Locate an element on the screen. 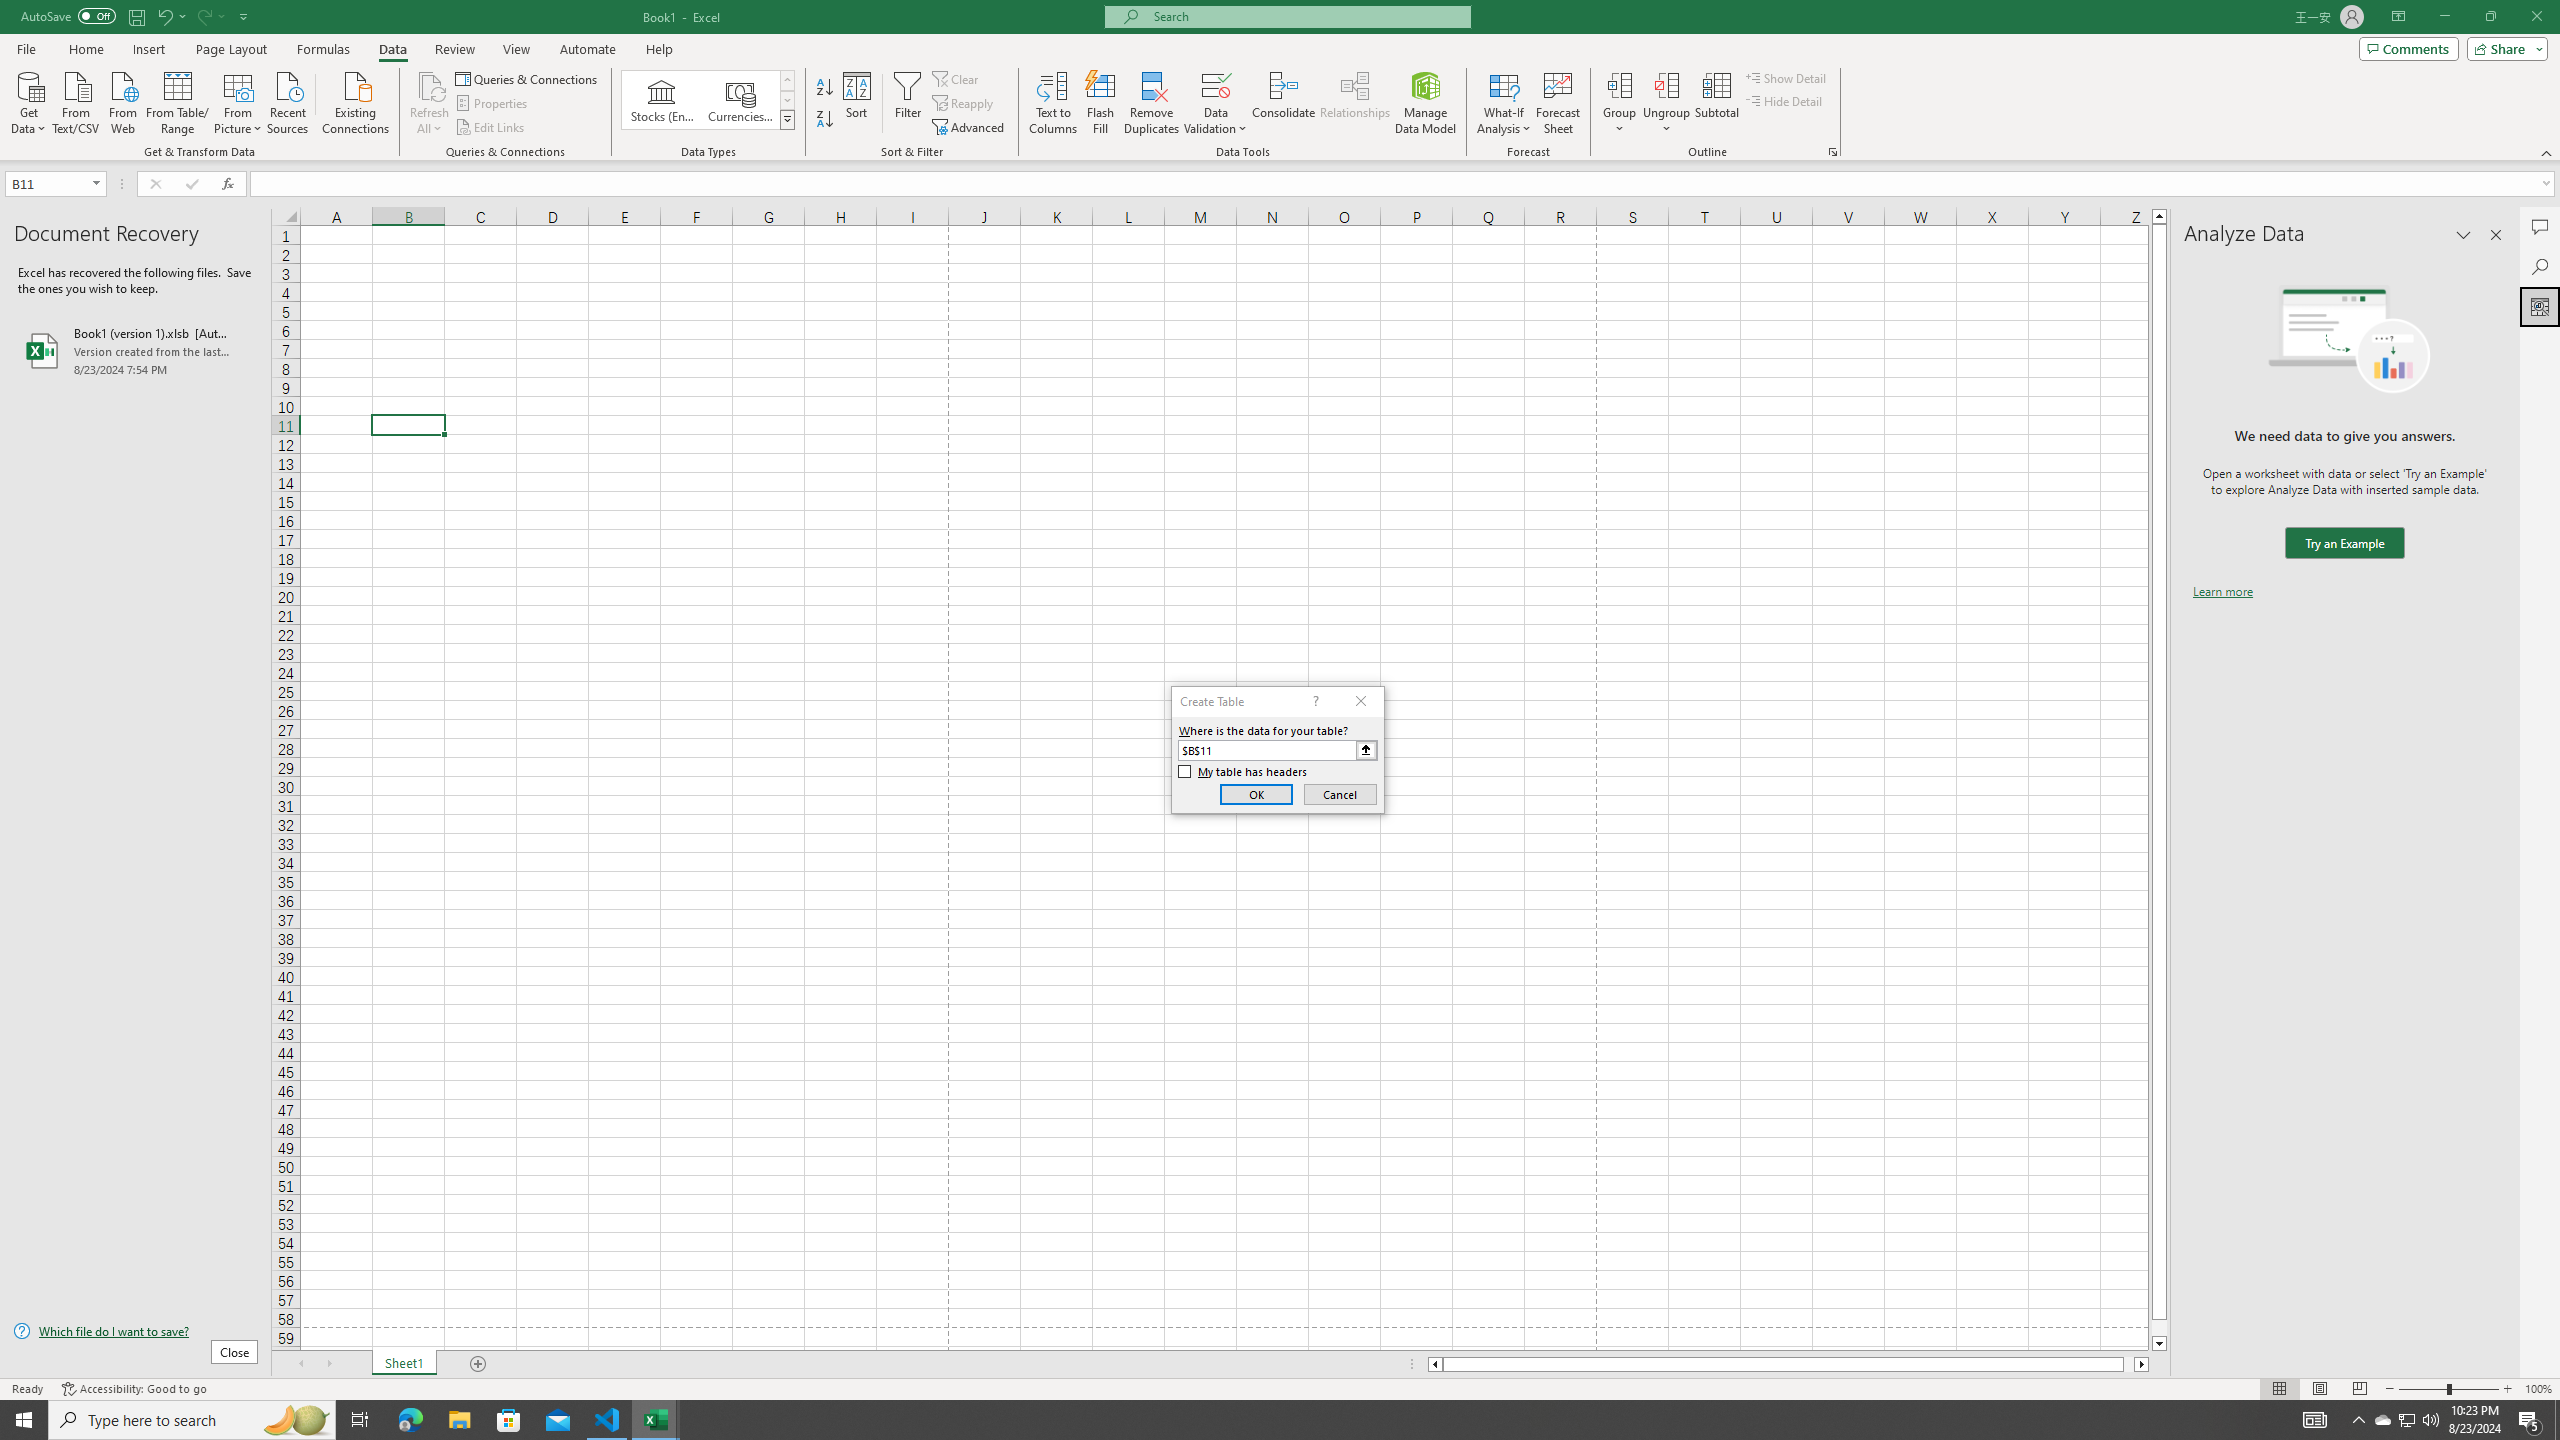  Manage Data Model is located at coordinates (1426, 103).